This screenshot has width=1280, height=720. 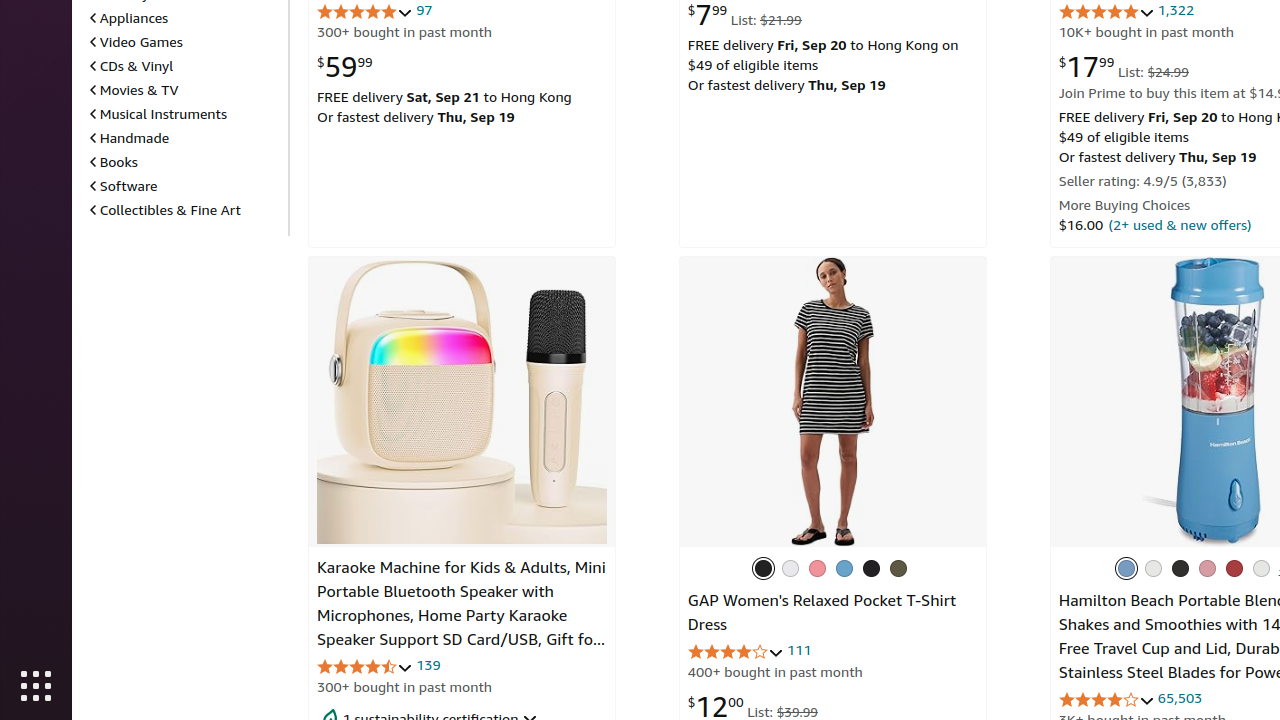 What do you see at coordinates (844, 568) in the screenshot?
I see `Soft Cornflower 452` at bounding box center [844, 568].